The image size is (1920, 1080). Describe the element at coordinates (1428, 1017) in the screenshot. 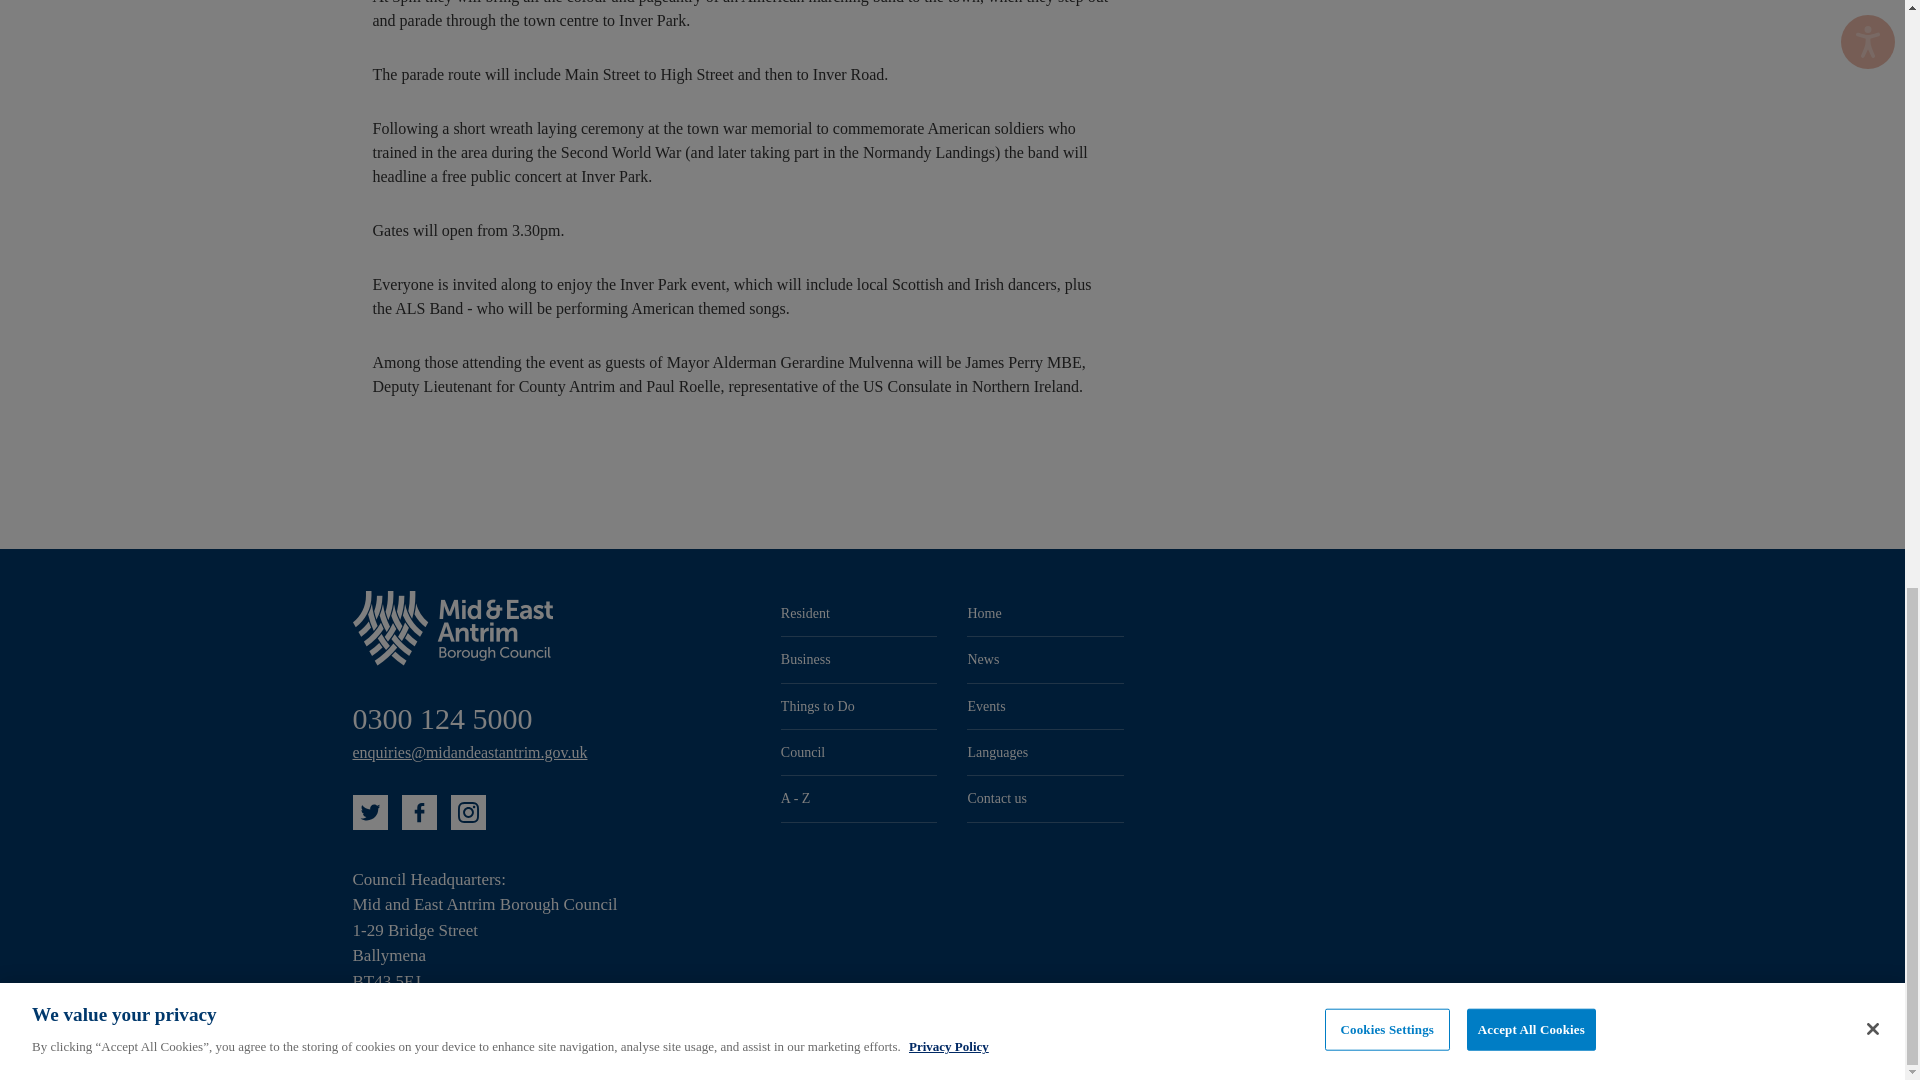

I see `Accessibility` at that location.